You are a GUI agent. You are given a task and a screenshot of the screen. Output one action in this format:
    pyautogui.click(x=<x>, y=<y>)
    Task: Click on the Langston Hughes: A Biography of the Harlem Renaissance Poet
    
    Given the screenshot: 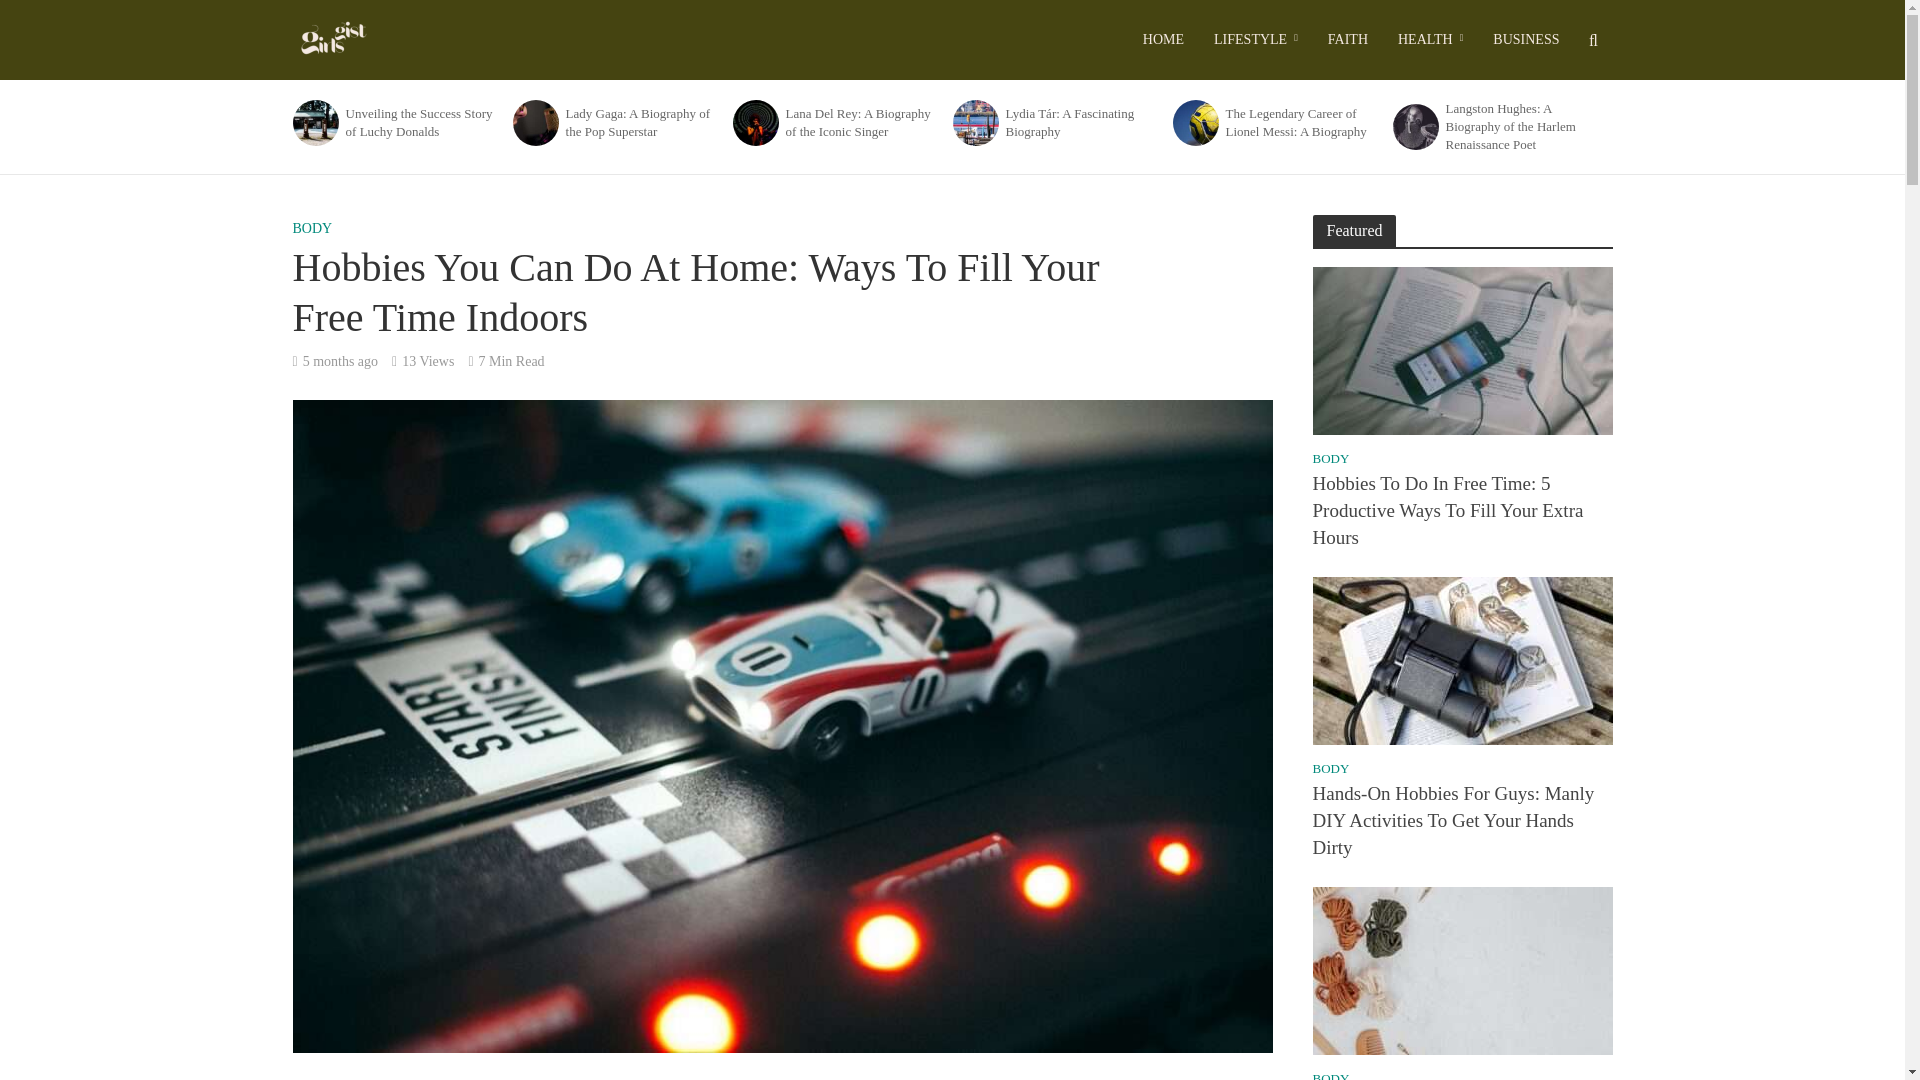 What is the action you would take?
    pyautogui.click(x=1413, y=126)
    